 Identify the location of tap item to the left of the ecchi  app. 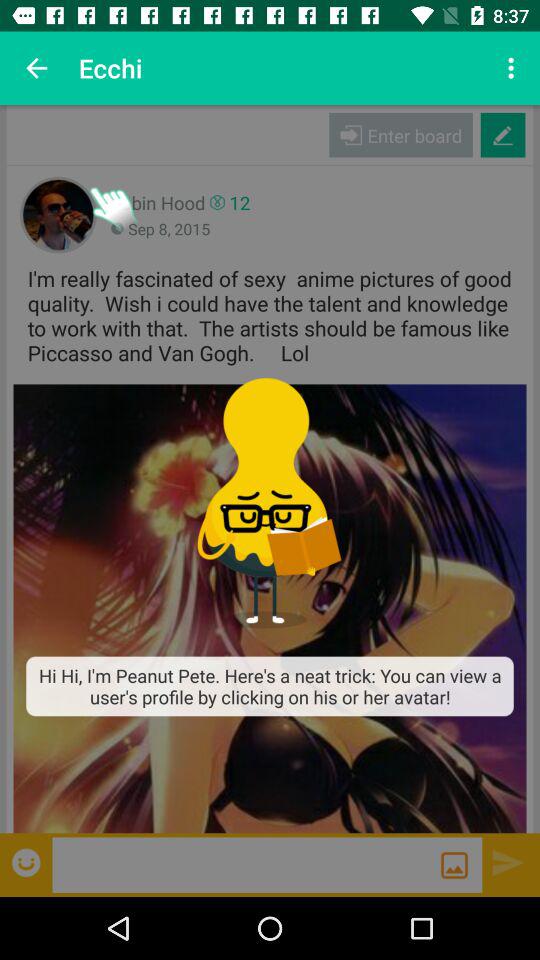
(36, 68).